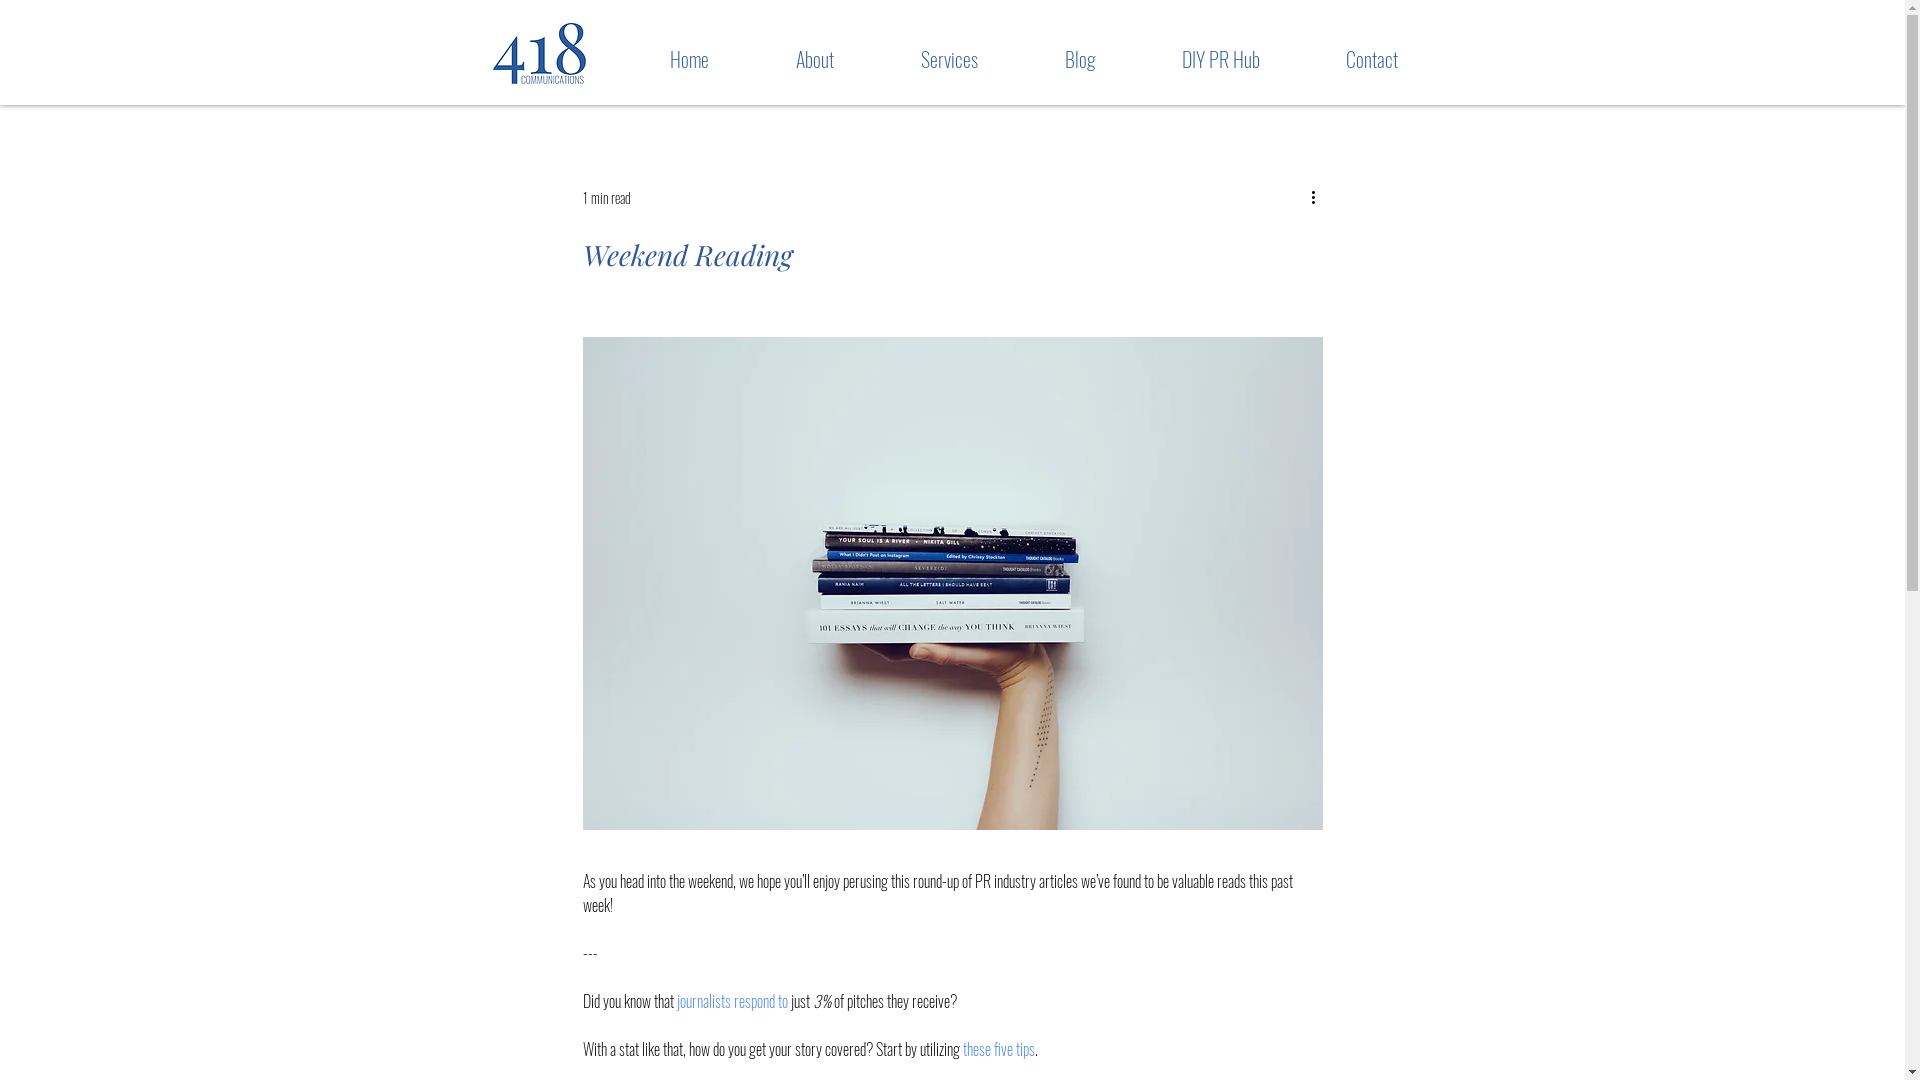 The width and height of the screenshot is (1920, 1080). Describe the element at coordinates (920, 60) in the screenshot. I see `Services` at that location.